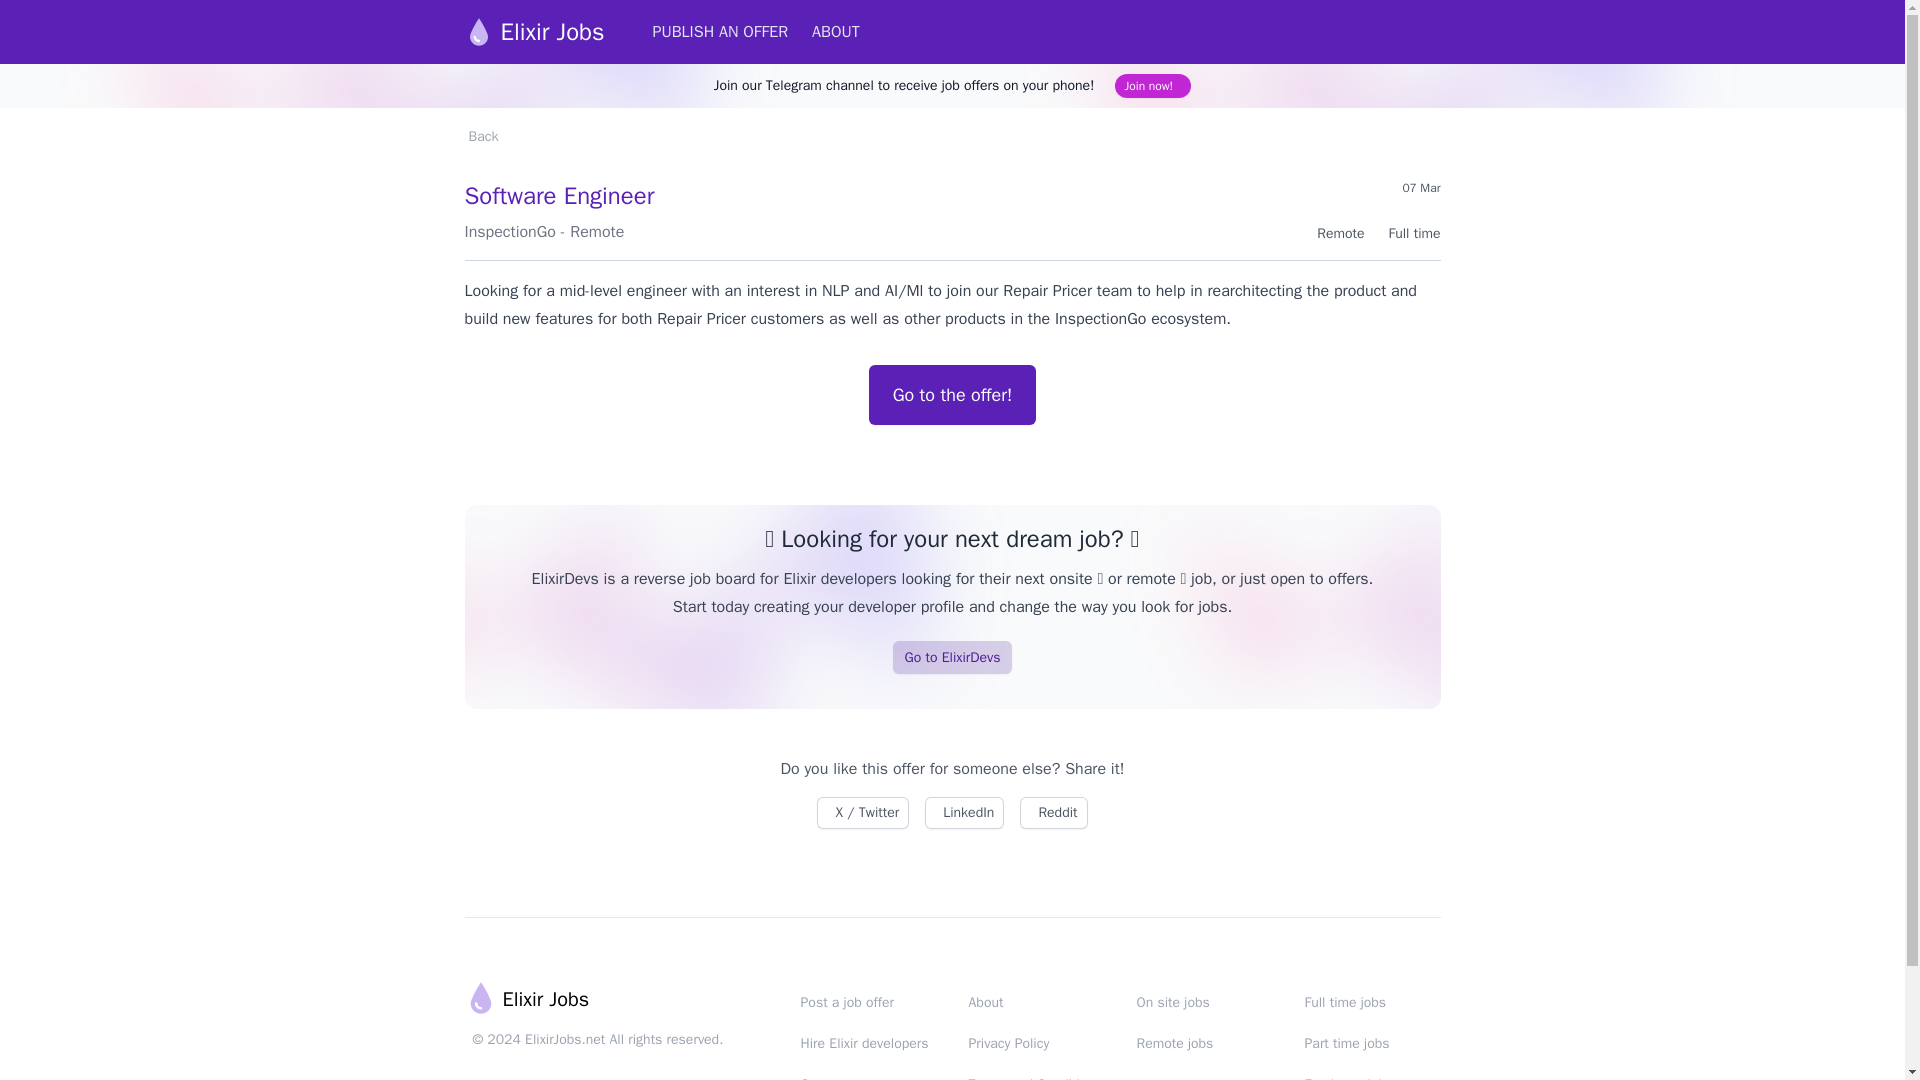  What do you see at coordinates (1034, 1078) in the screenshot?
I see `Terms and Conditions` at bounding box center [1034, 1078].